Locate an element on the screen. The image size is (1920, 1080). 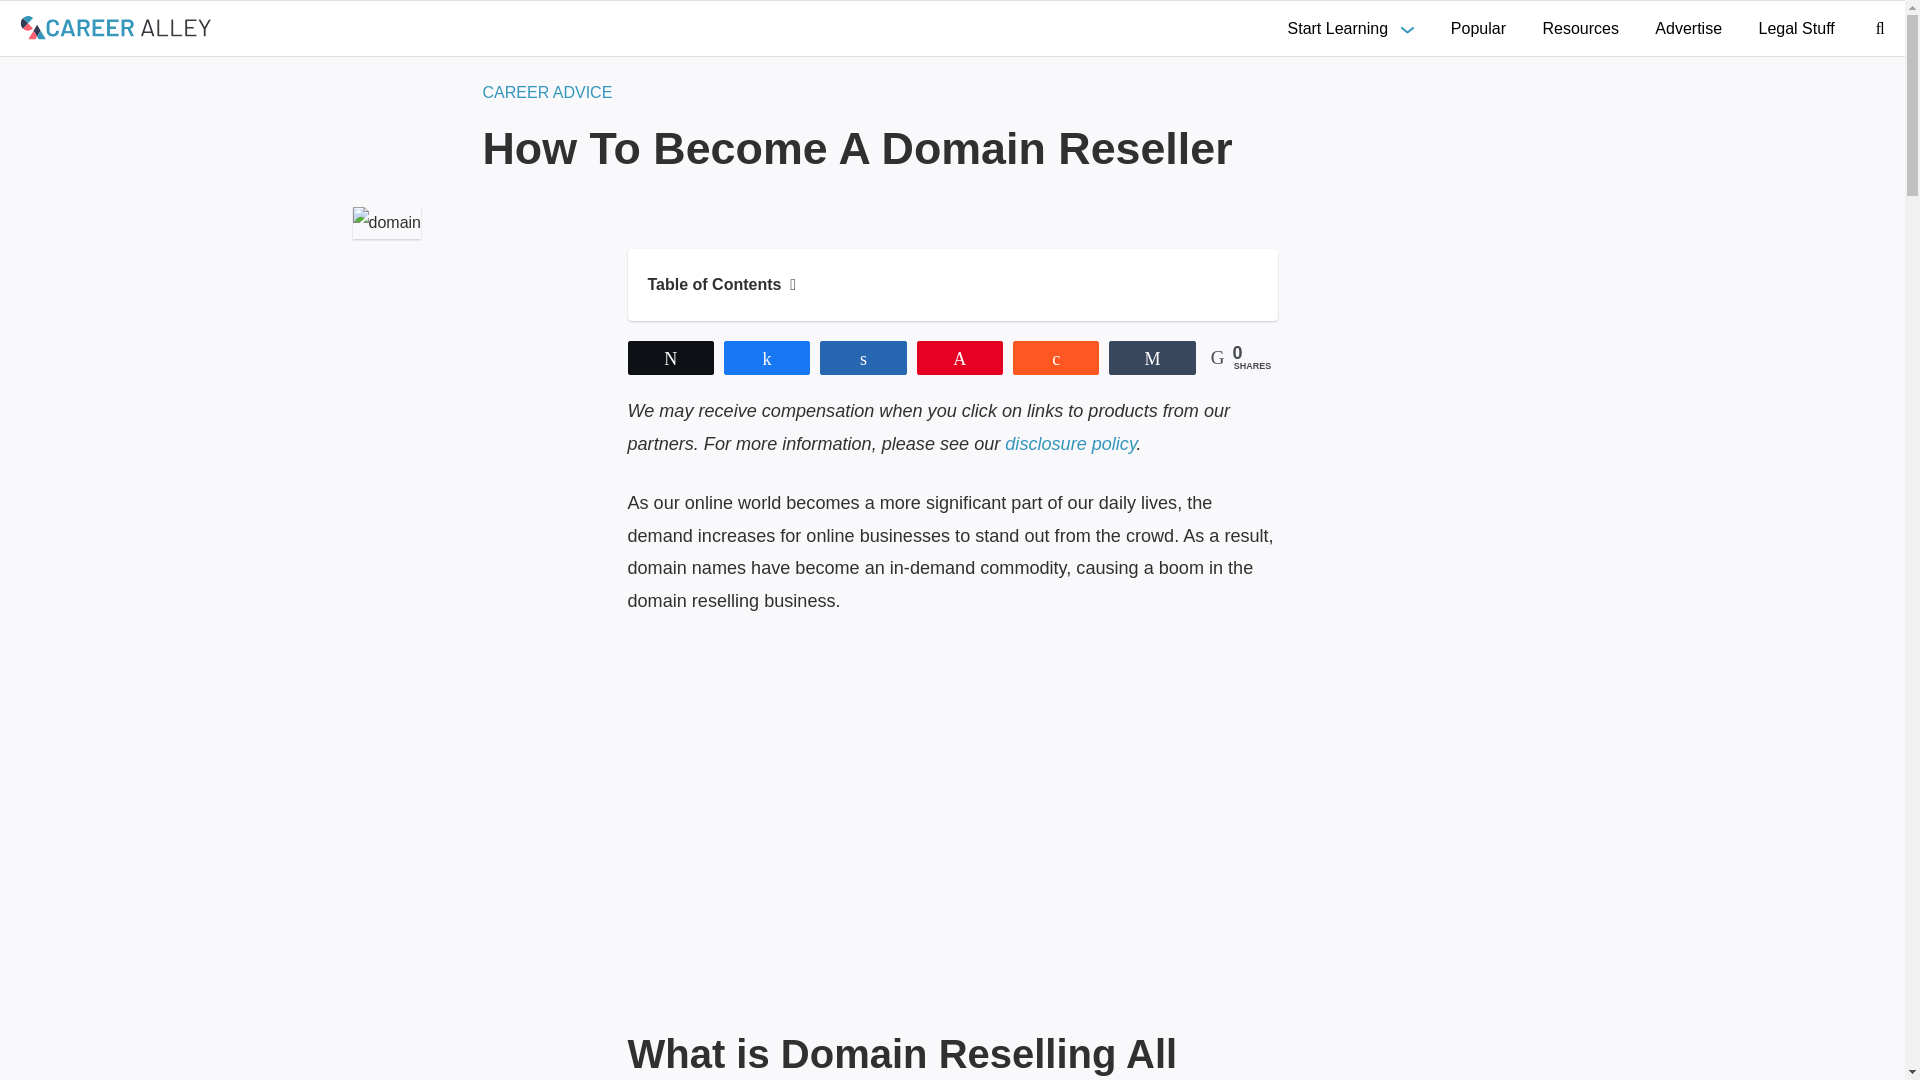
Advertise is located at coordinates (1688, 28).